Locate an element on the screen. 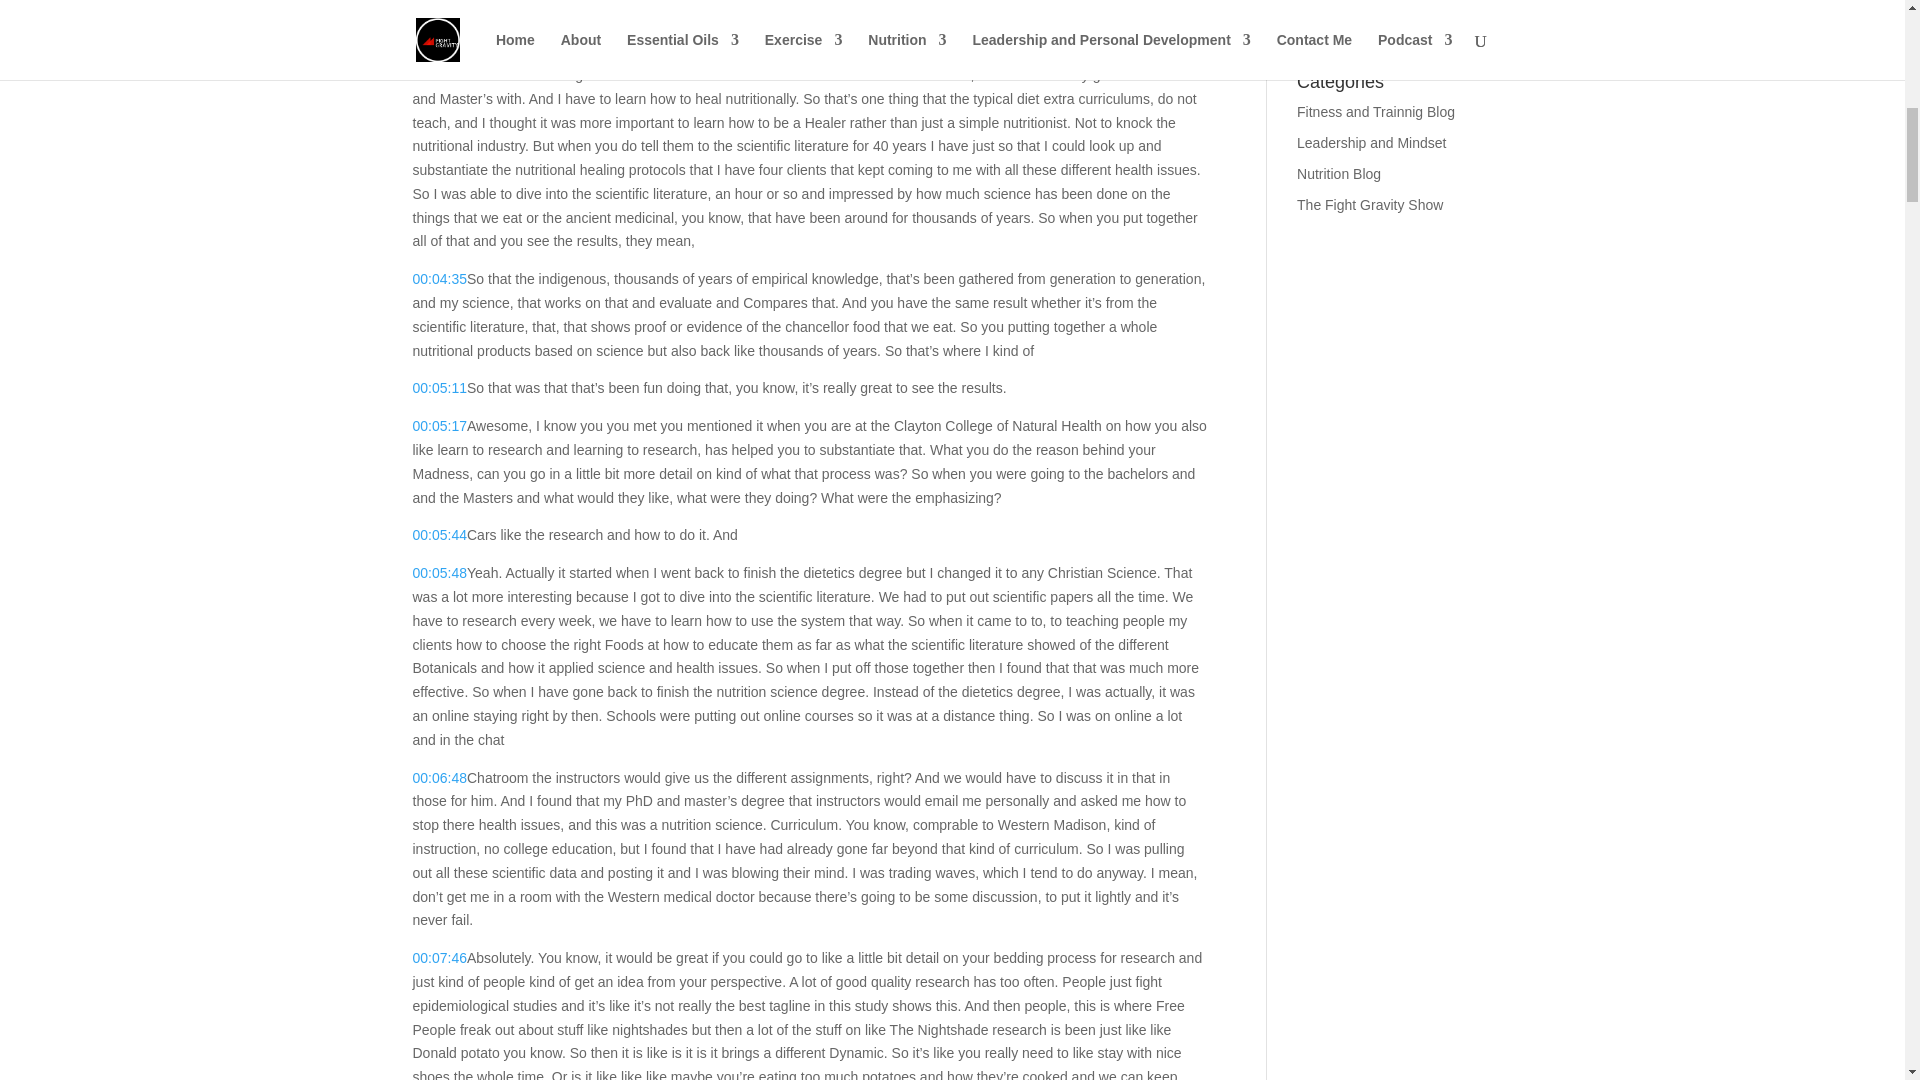  00:07:46 is located at coordinates (439, 958).